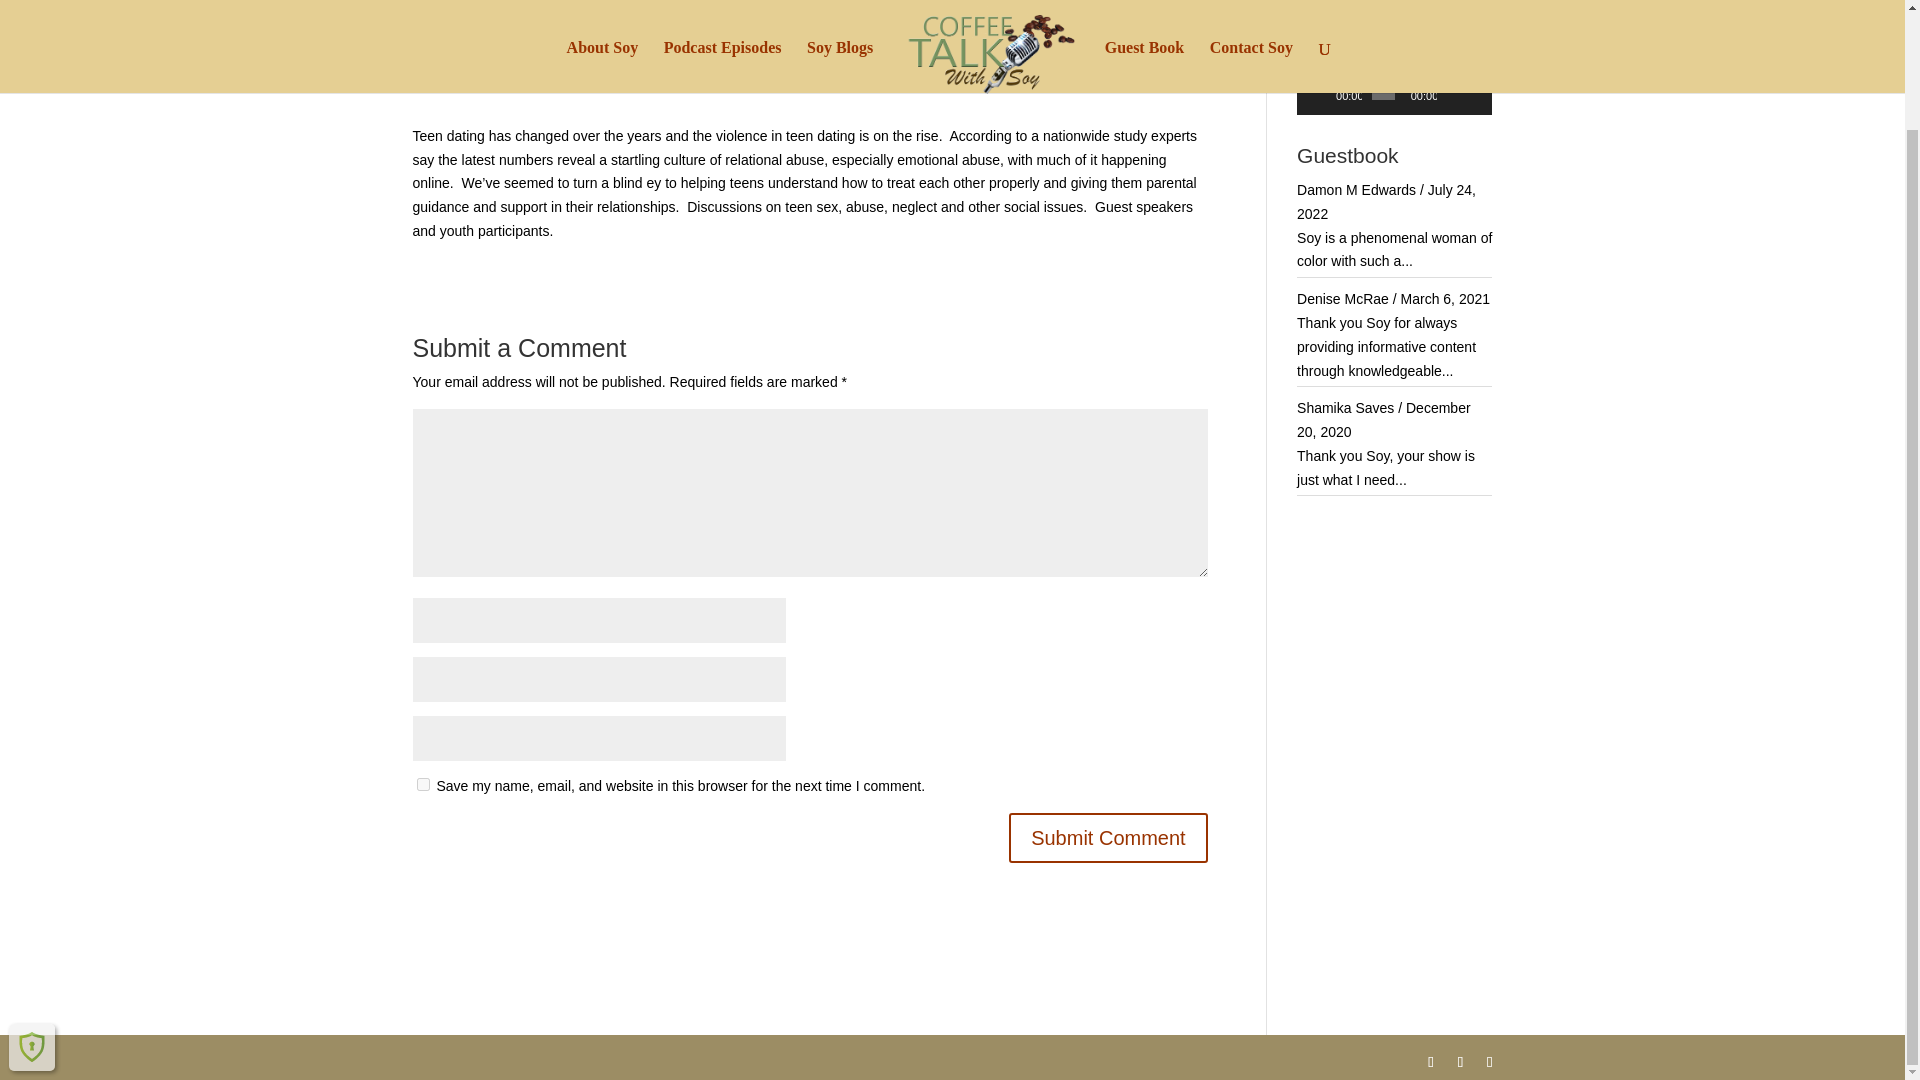 The width and height of the screenshot is (1920, 1080). Describe the element at coordinates (762, 60) in the screenshot. I see `0 comments` at that location.